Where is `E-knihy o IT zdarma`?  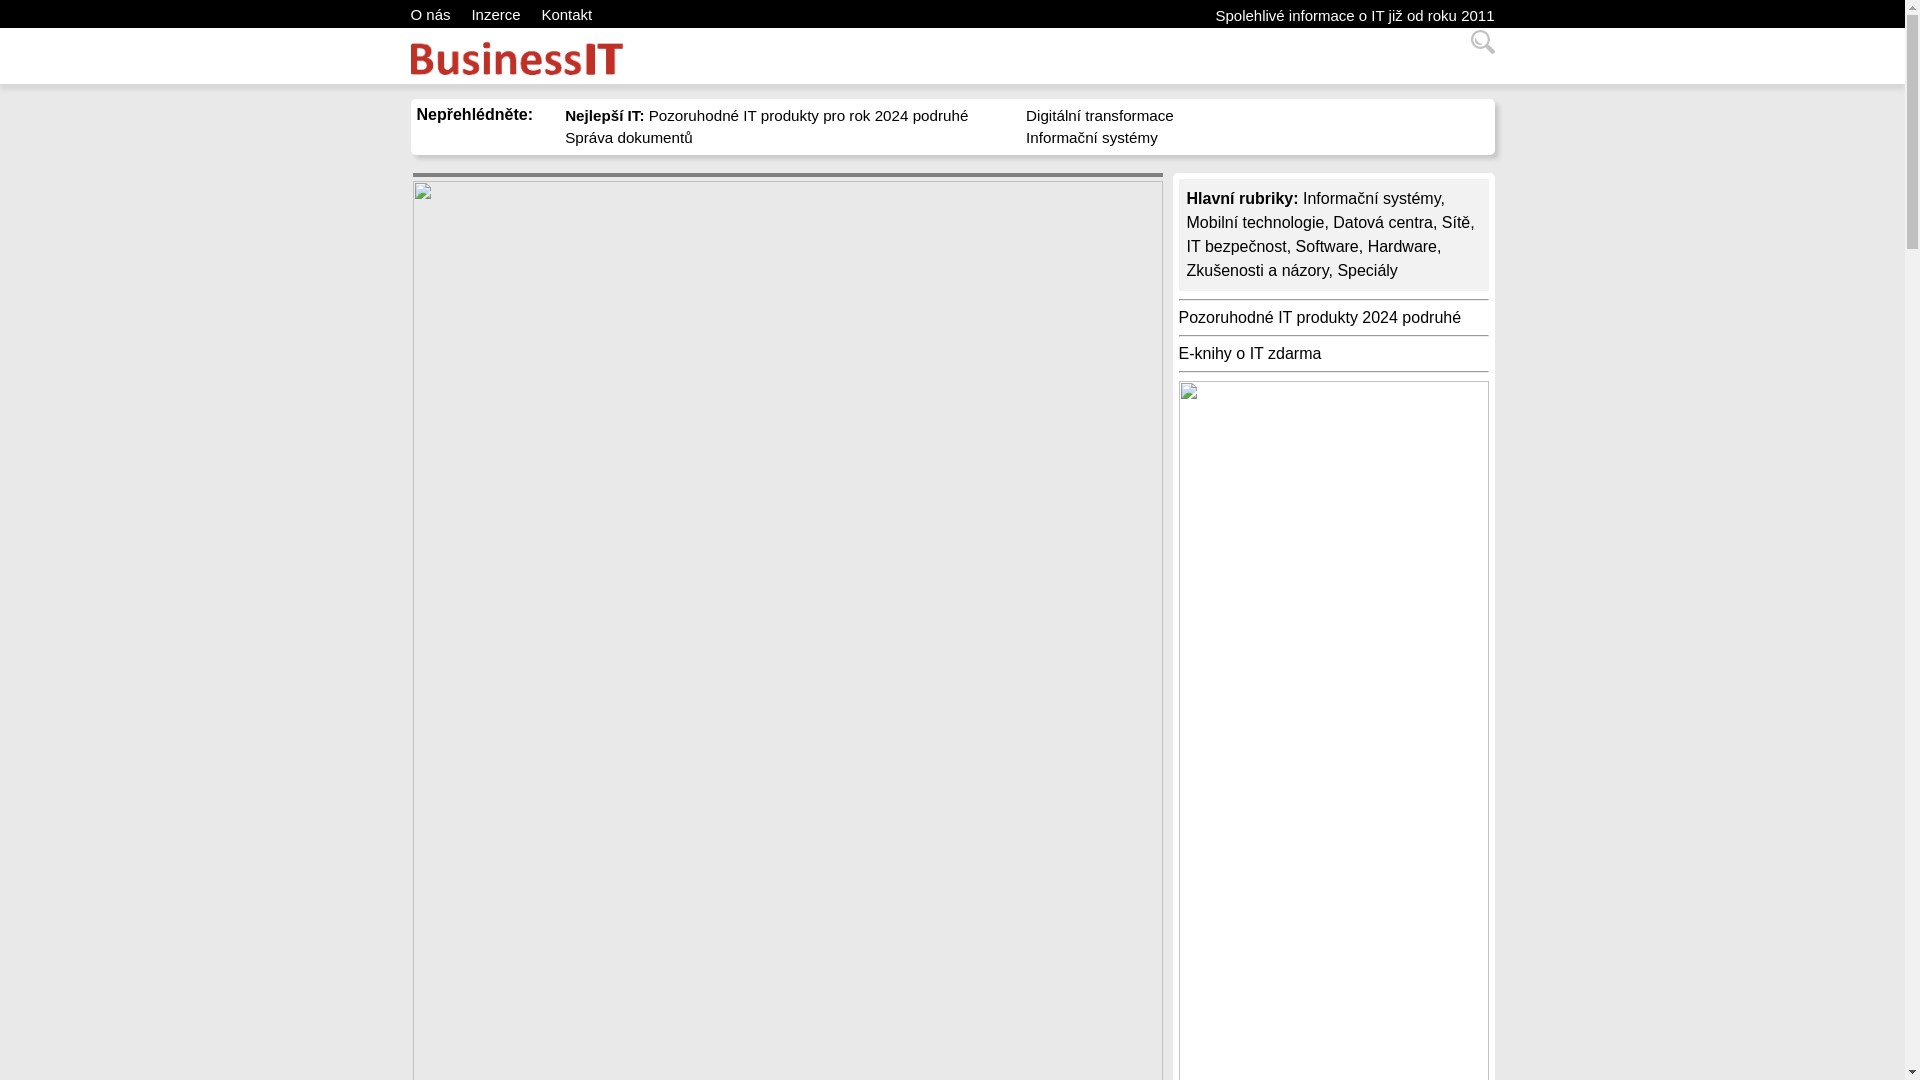 E-knihy o IT zdarma is located at coordinates (1249, 352).